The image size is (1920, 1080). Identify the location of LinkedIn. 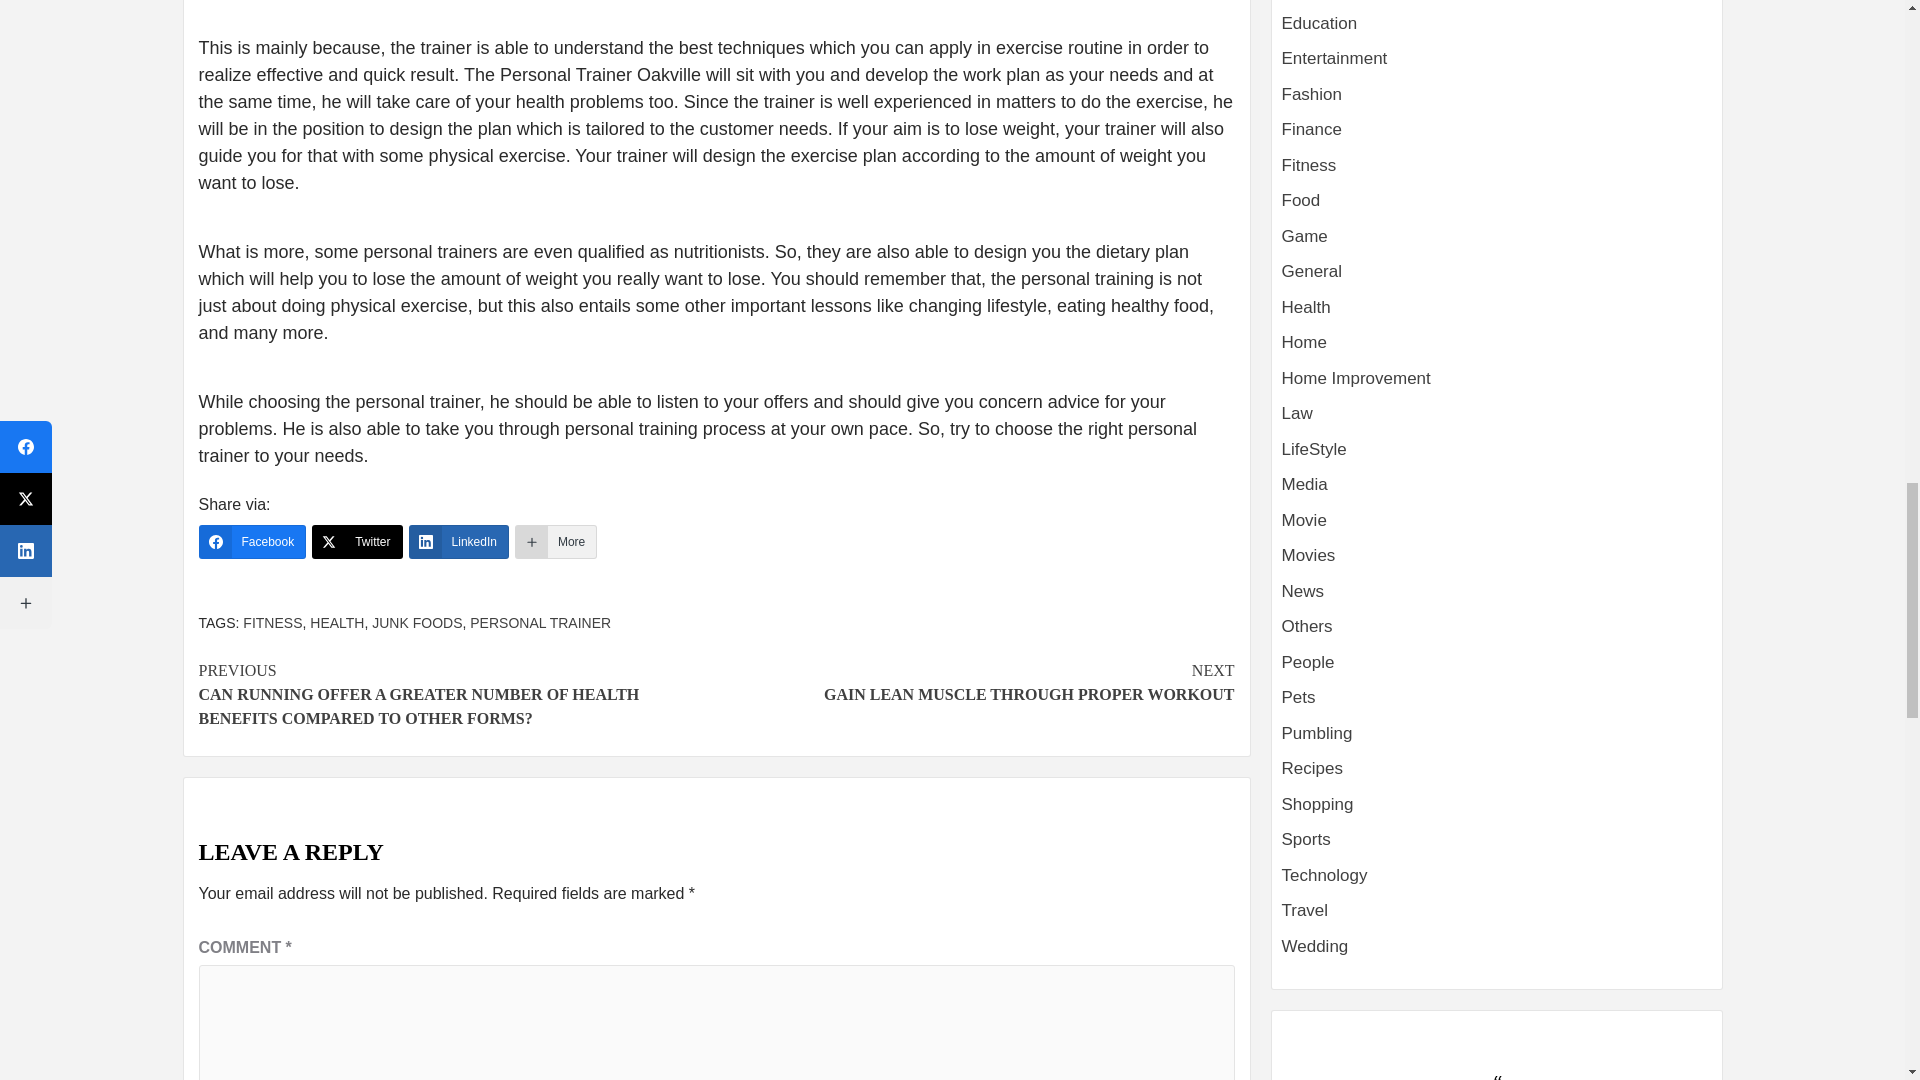
(458, 542).